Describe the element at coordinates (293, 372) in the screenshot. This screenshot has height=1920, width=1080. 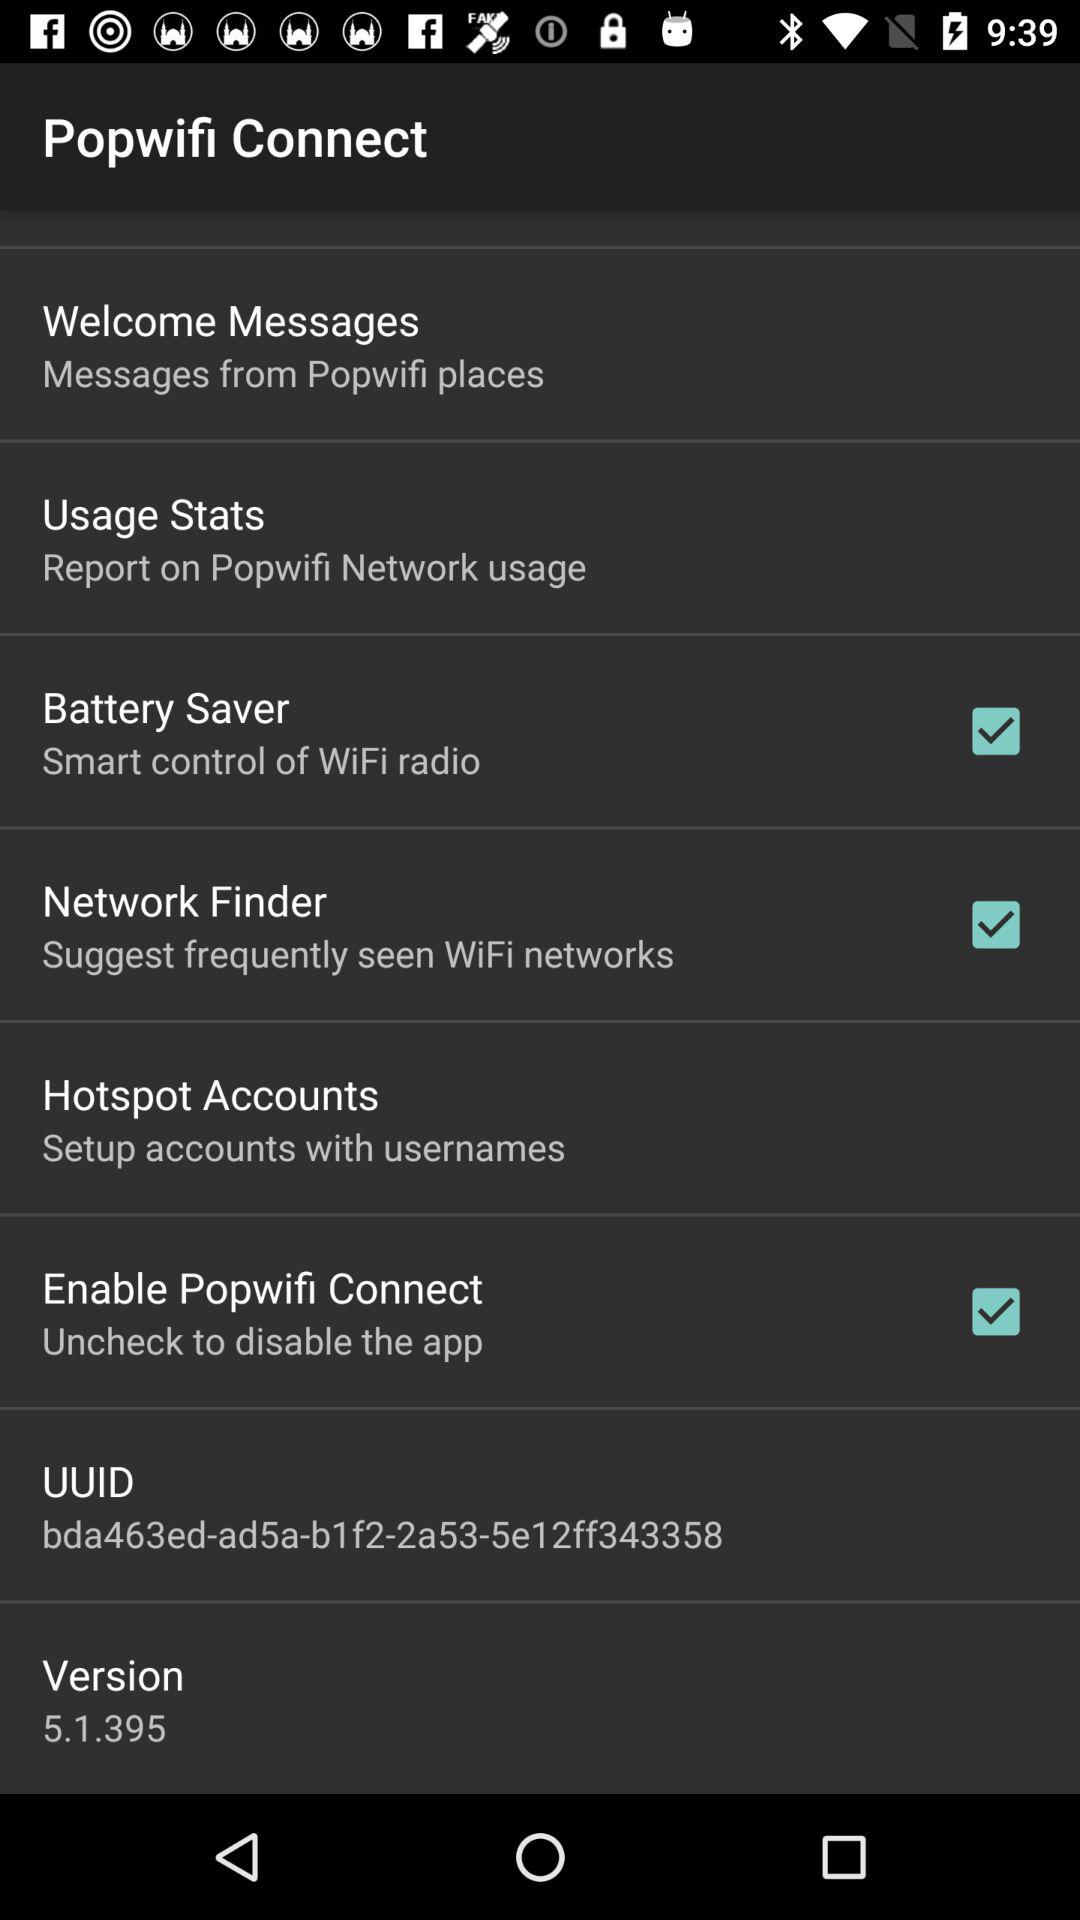
I see `swipe until messages from popwifi app` at that location.